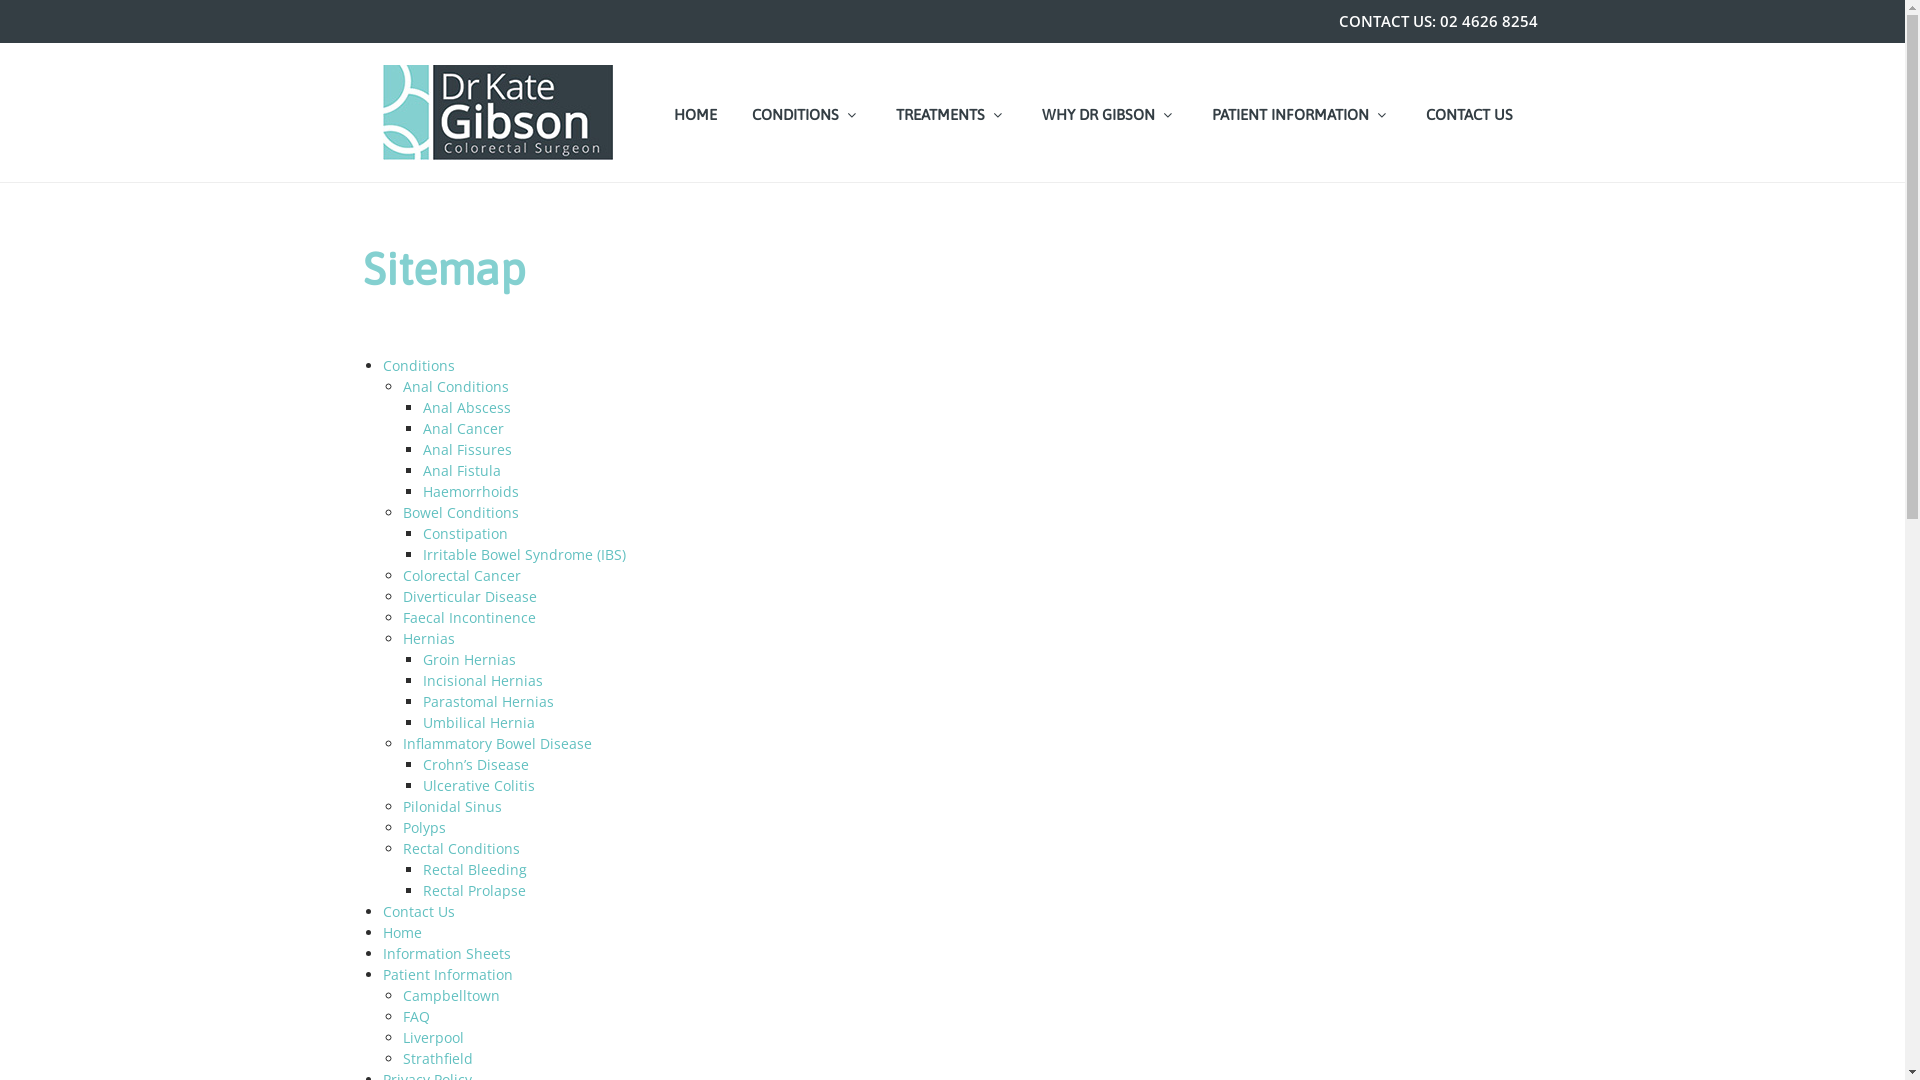 This screenshot has width=1920, height=1080. Describe the element at coordinates (460, 512) in the screenshot. I see `Bowel Conditions` at that location.